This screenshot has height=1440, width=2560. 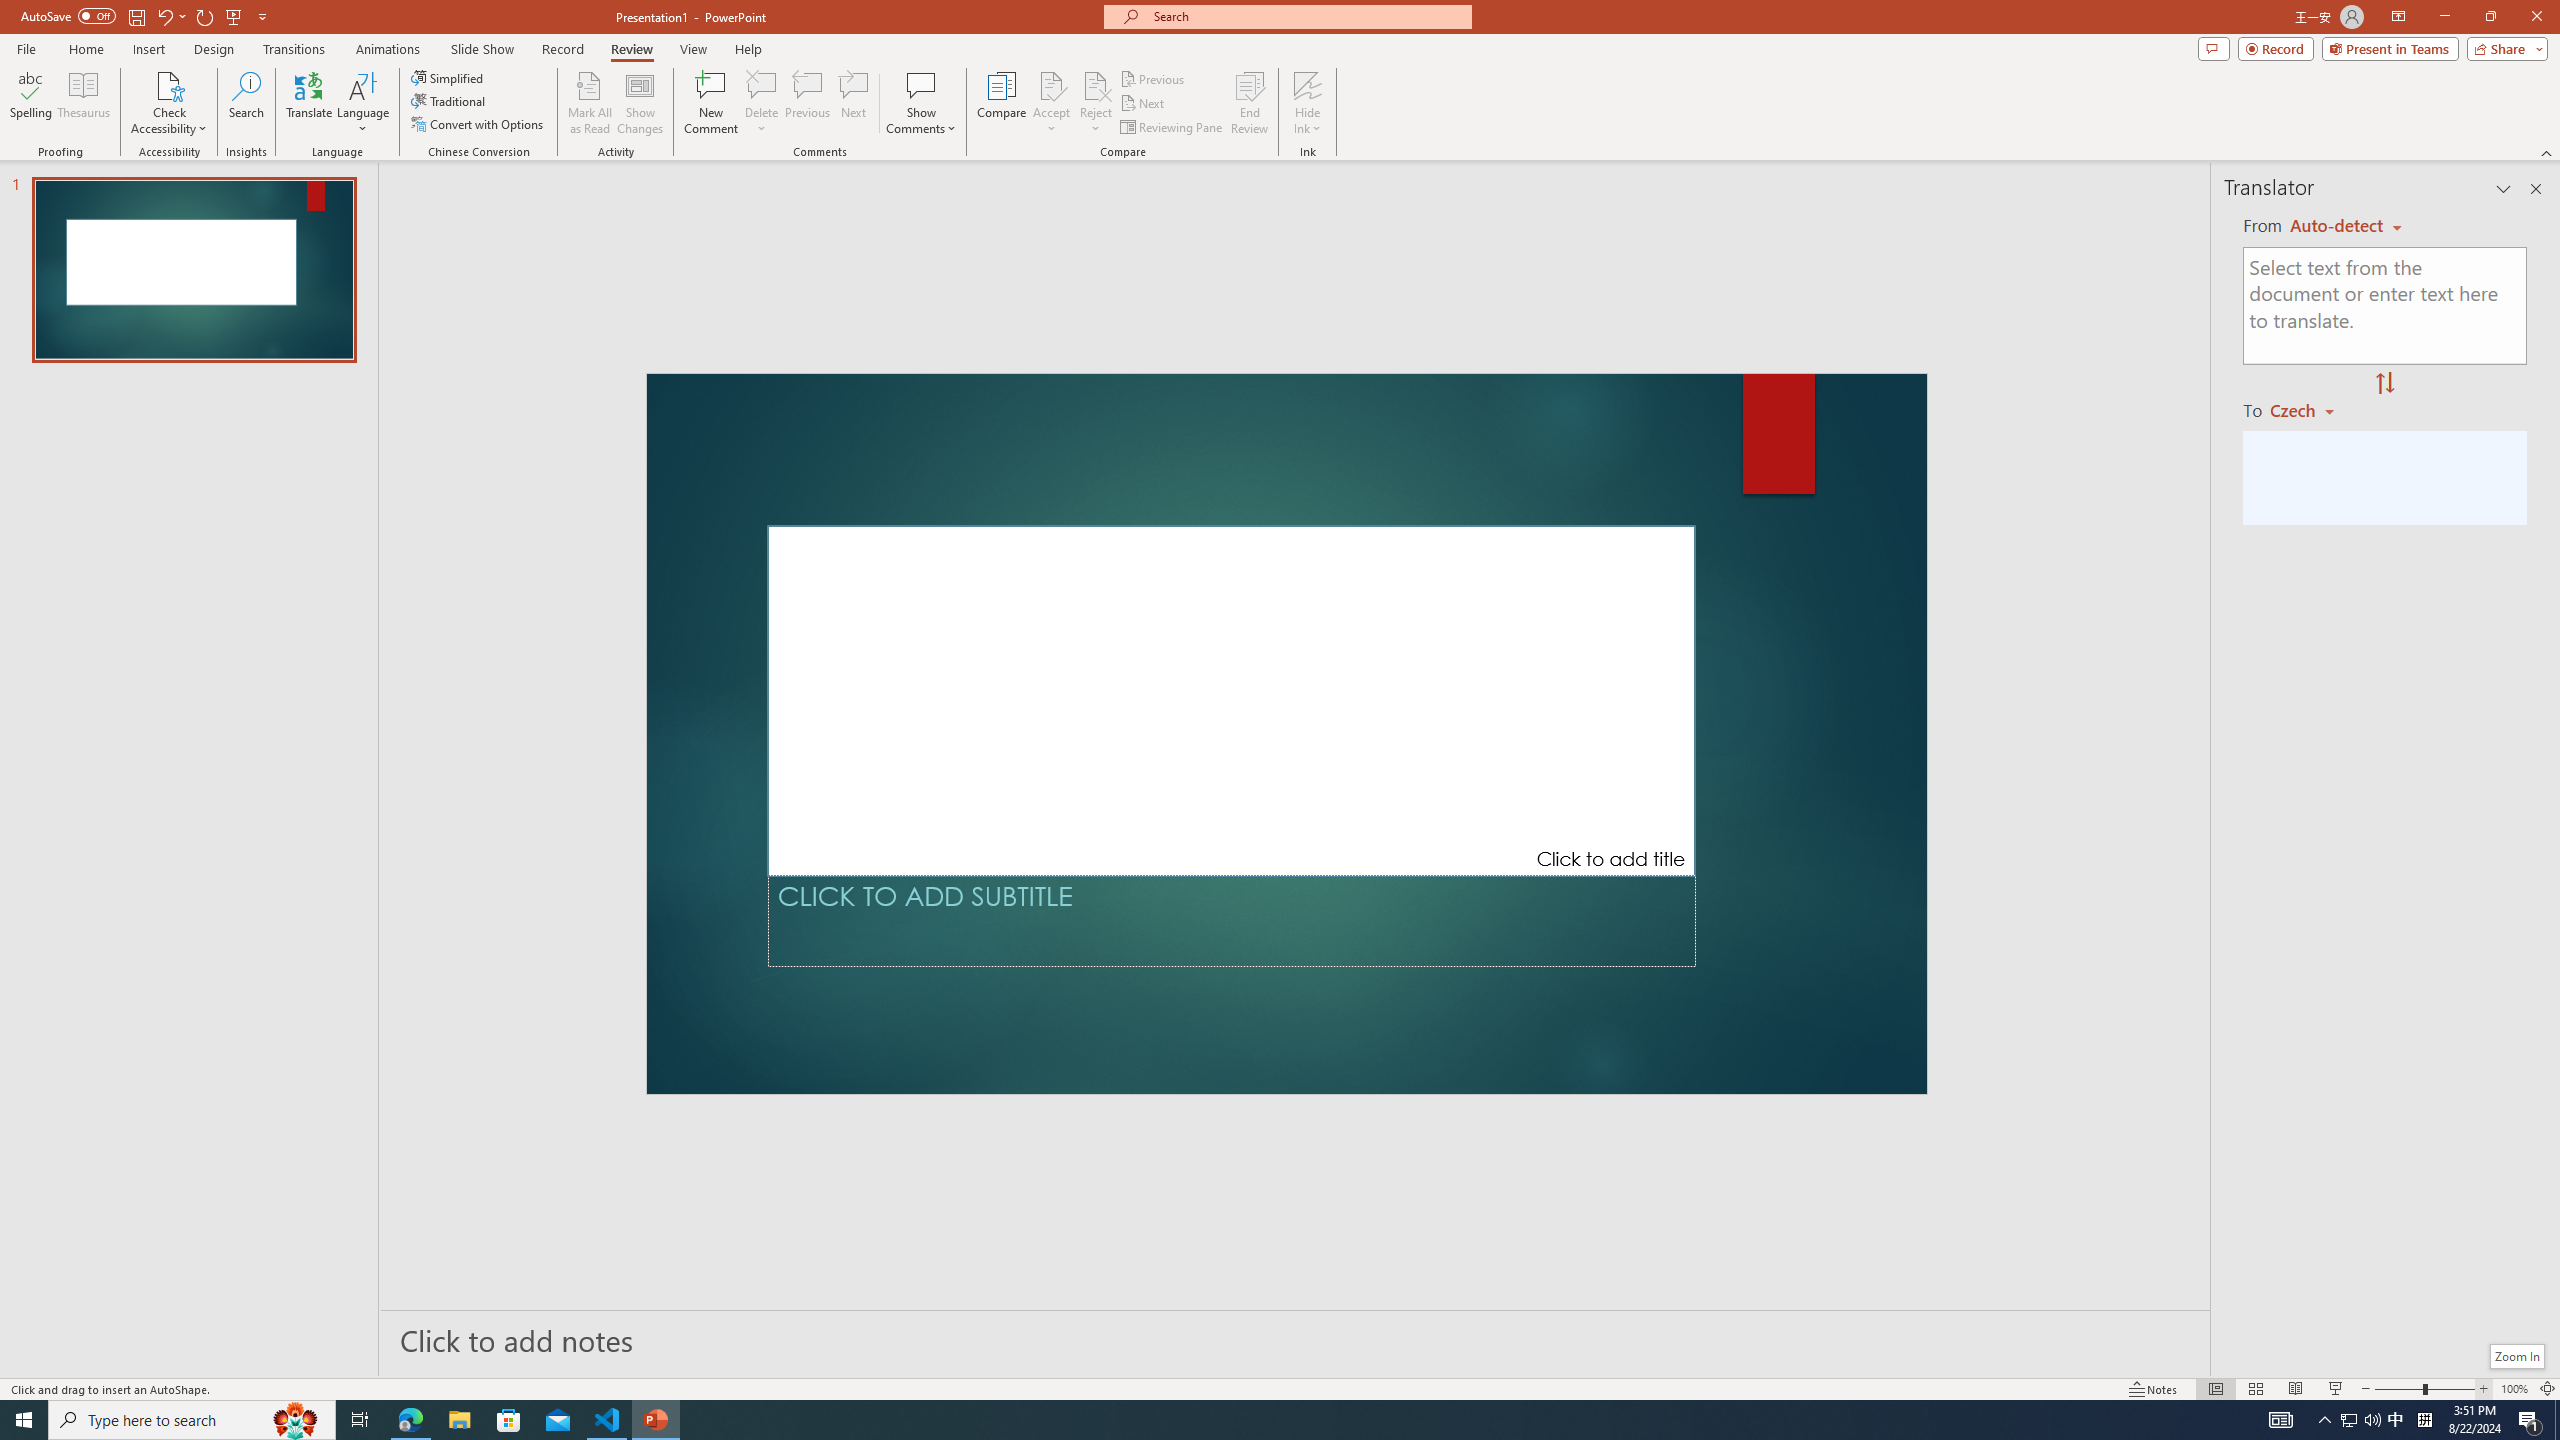 What do you see at coordinates (1308, 103) in the screenshot?
I see `Hide Ink` at bounding box center [1308, 103].